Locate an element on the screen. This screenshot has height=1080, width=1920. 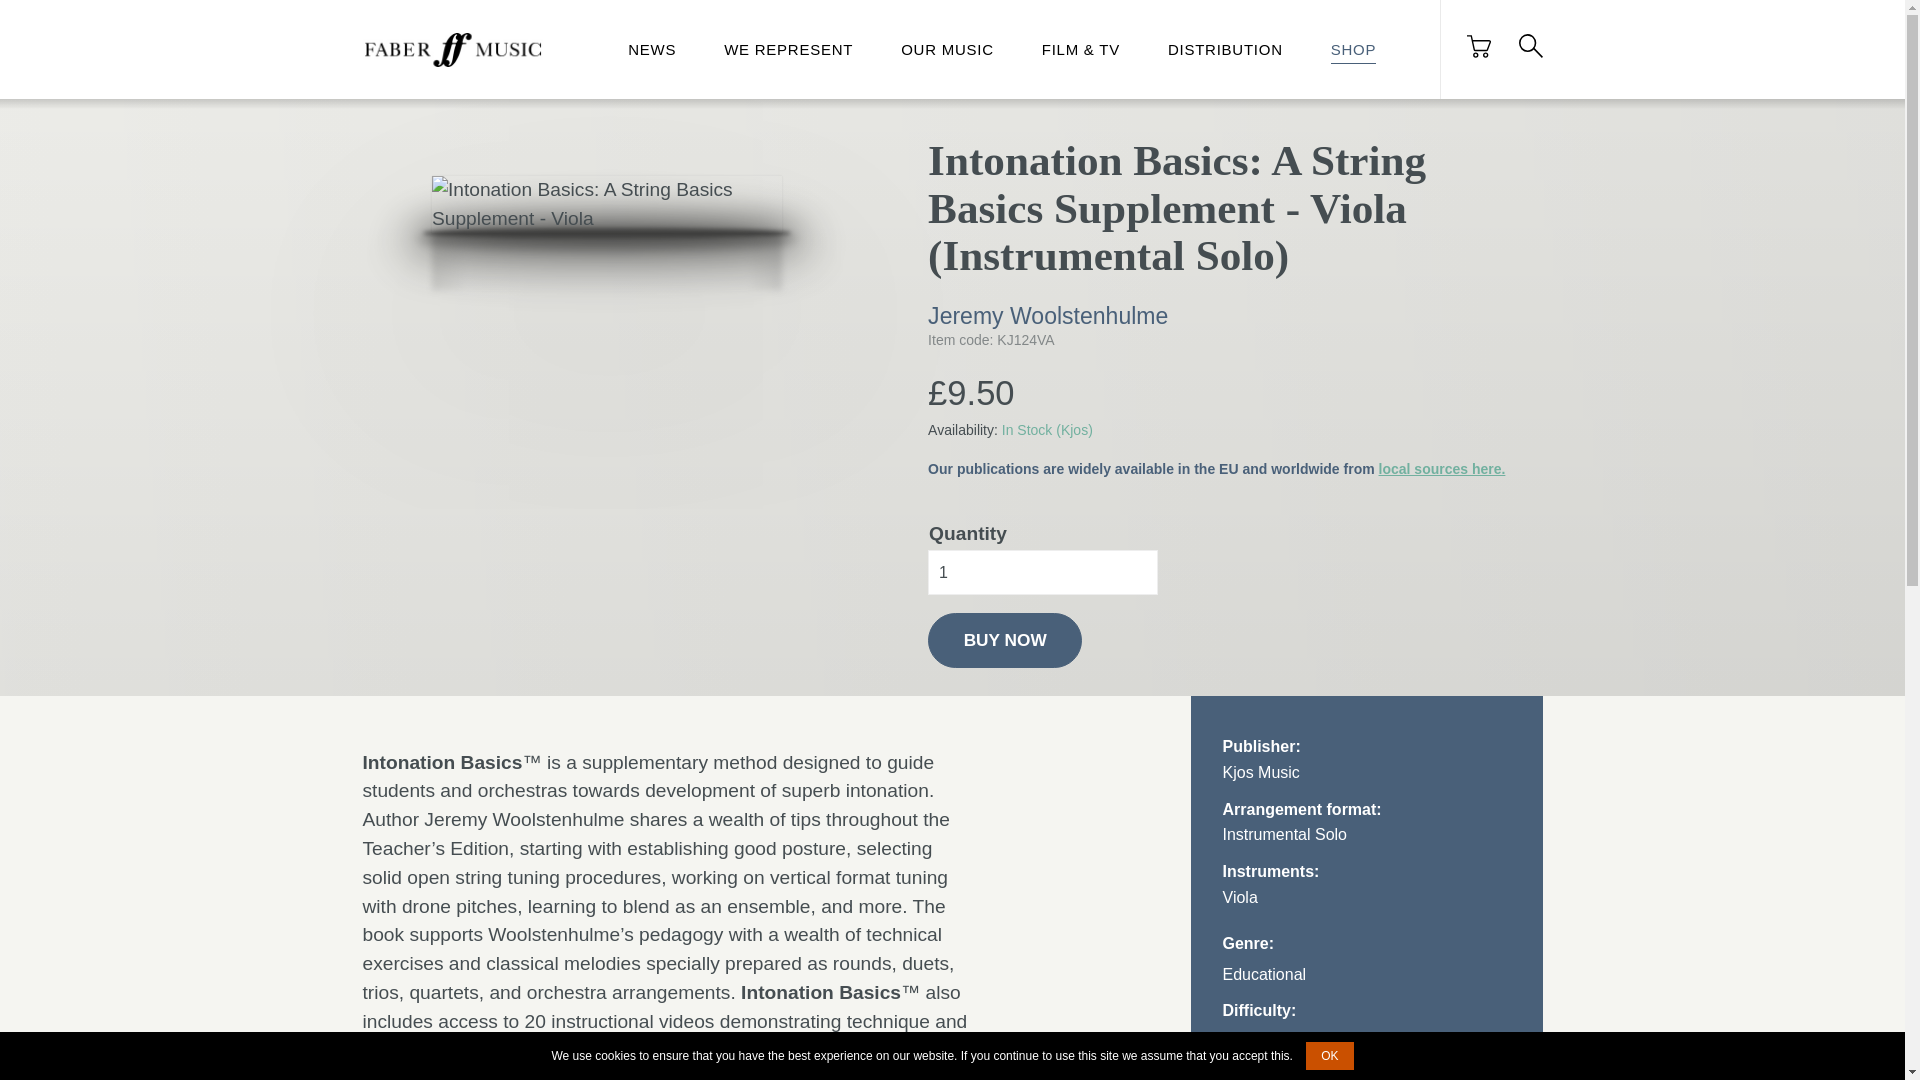
DISTRIBUTION is located at coordinates (1224, 50).